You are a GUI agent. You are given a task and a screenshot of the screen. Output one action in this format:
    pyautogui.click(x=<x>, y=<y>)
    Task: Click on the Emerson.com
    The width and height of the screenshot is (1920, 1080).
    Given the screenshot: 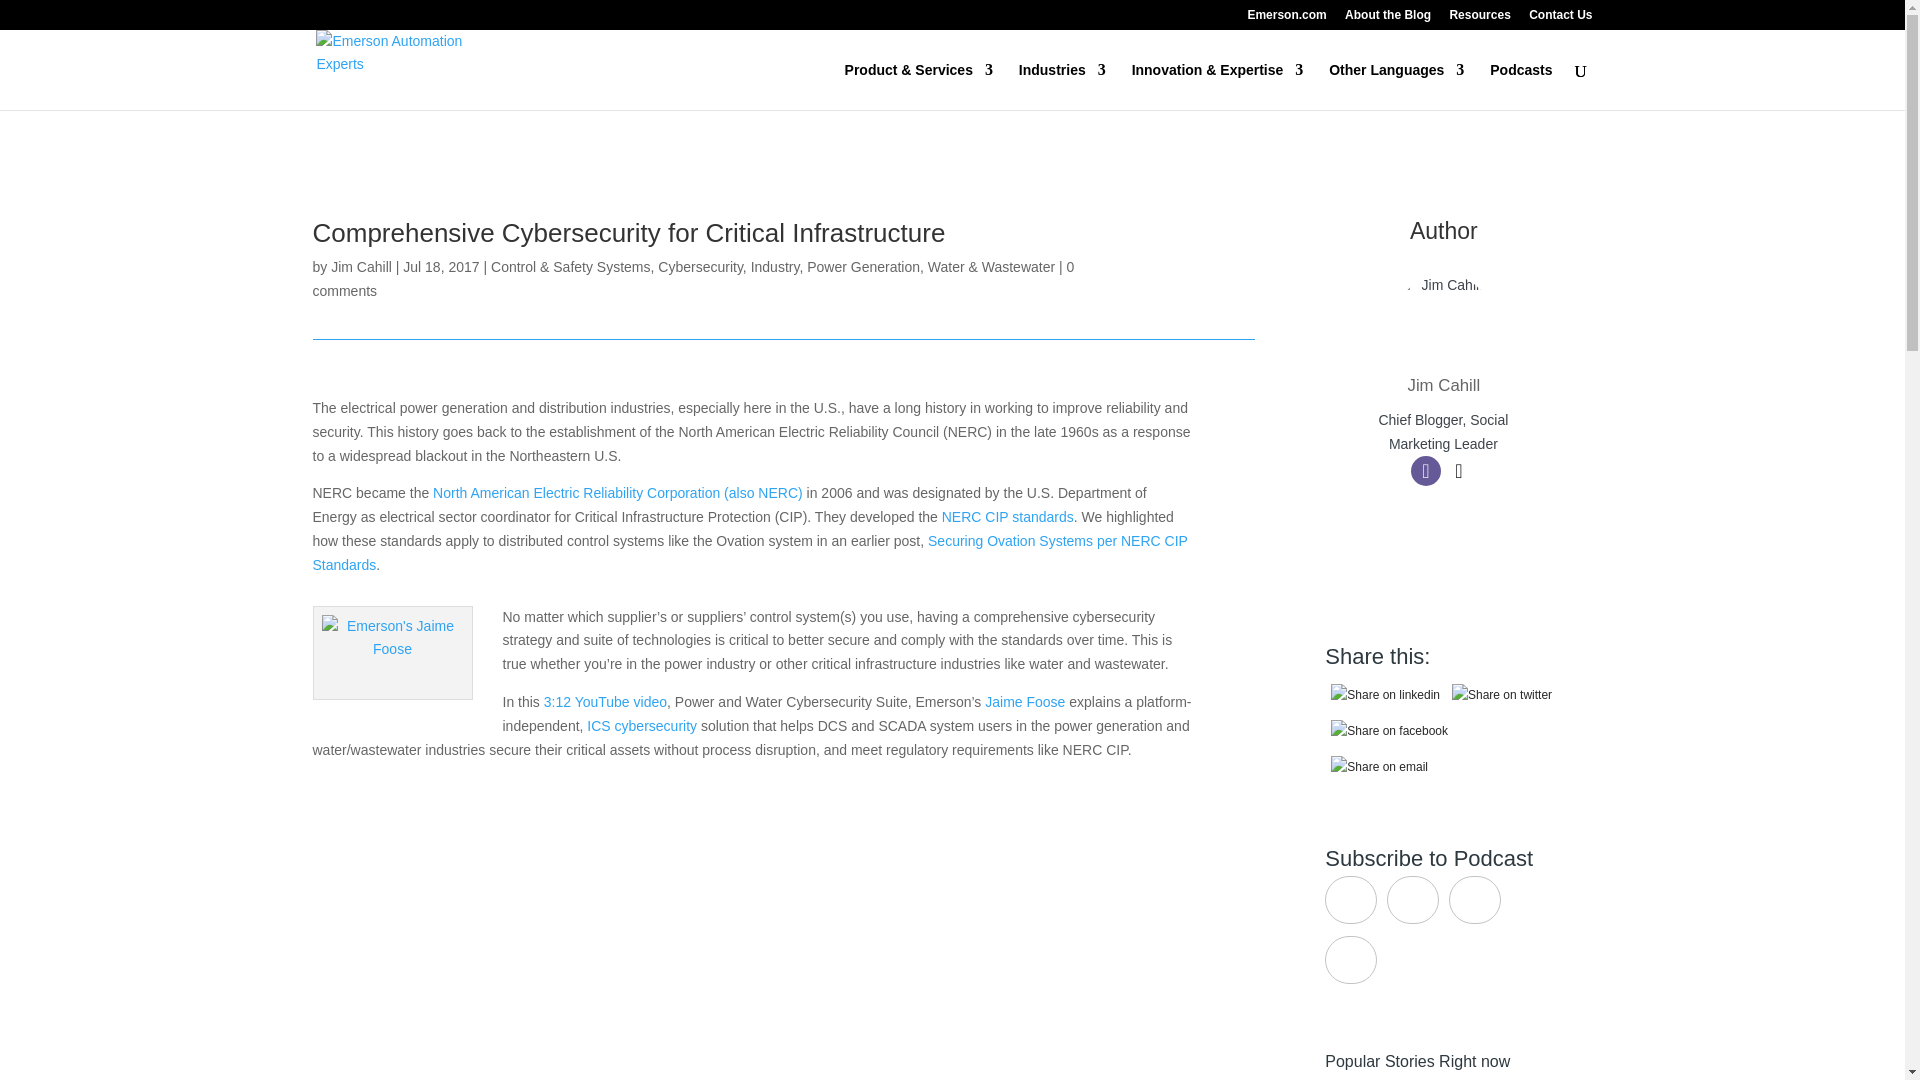 What is the action you would take?
    pyautogui.click(x=1286, y=19)
    